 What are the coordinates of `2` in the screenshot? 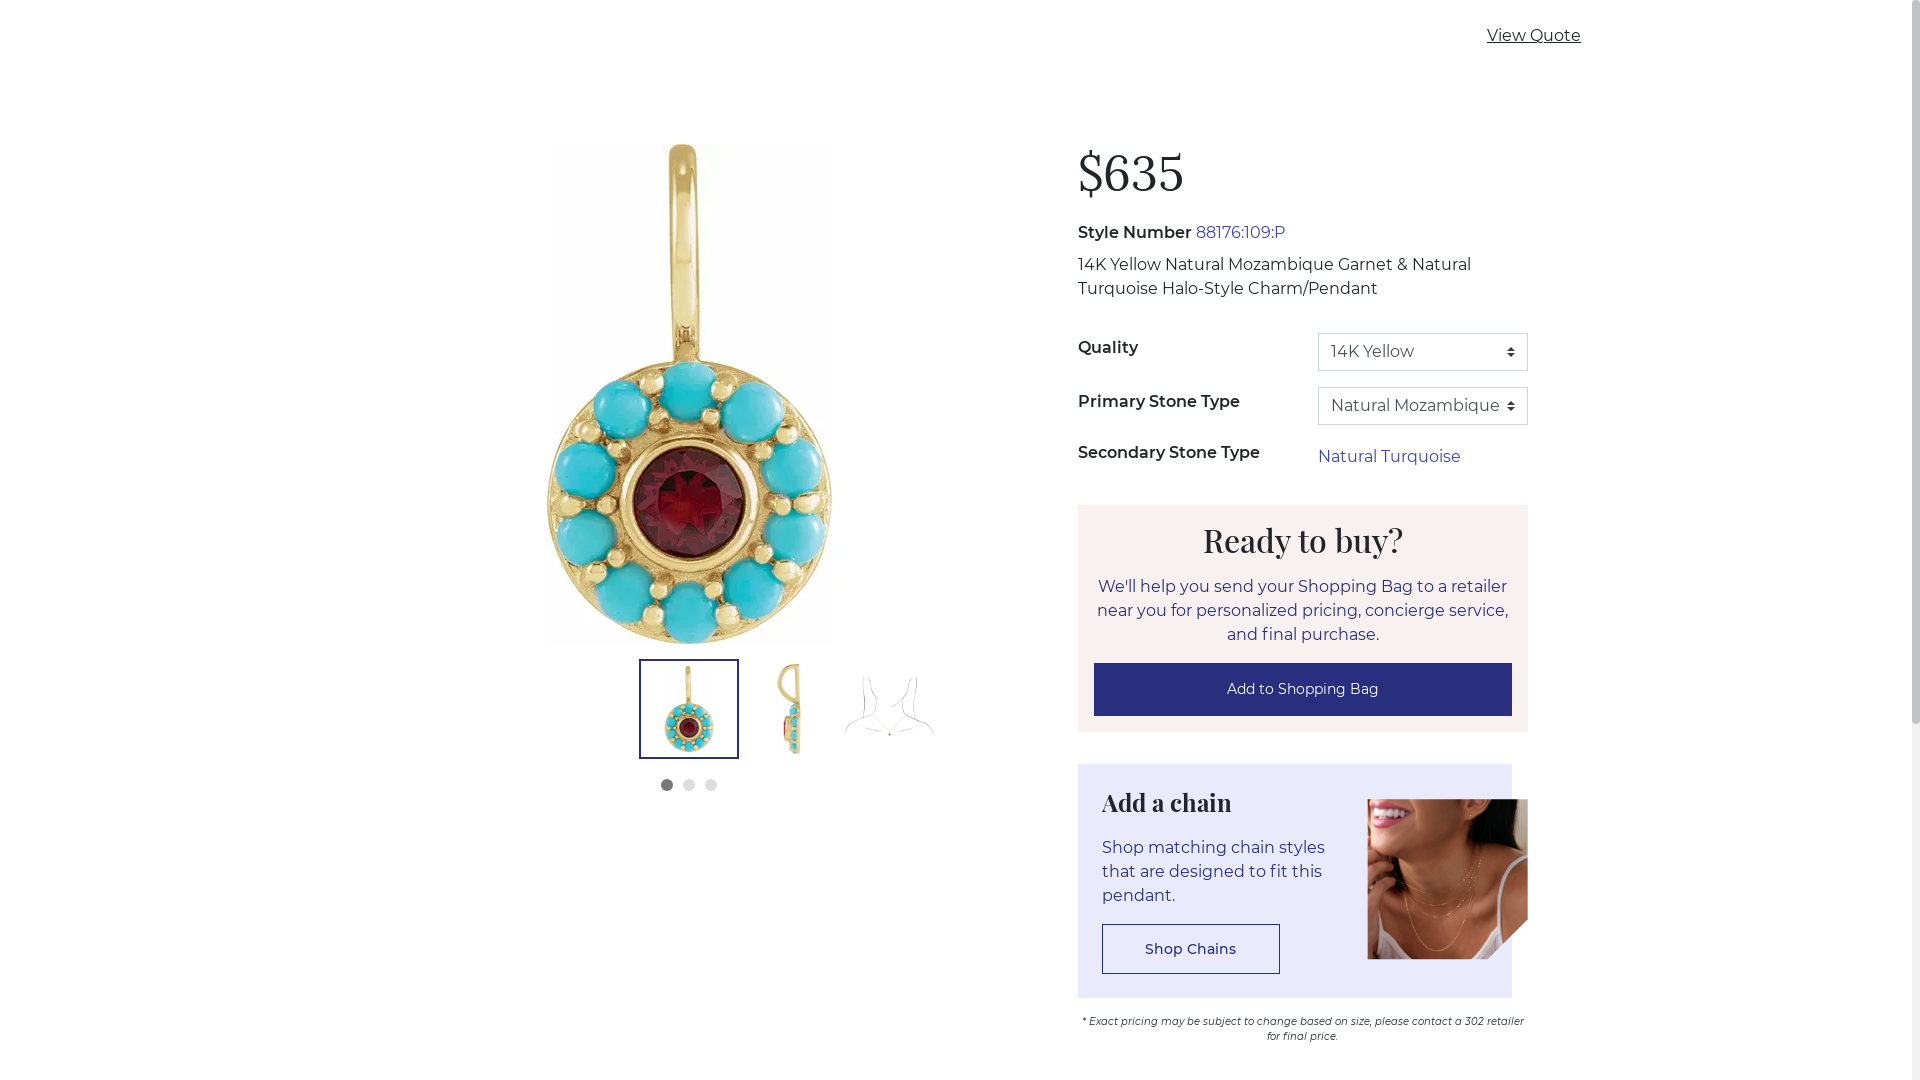 It's located at (689, 785).